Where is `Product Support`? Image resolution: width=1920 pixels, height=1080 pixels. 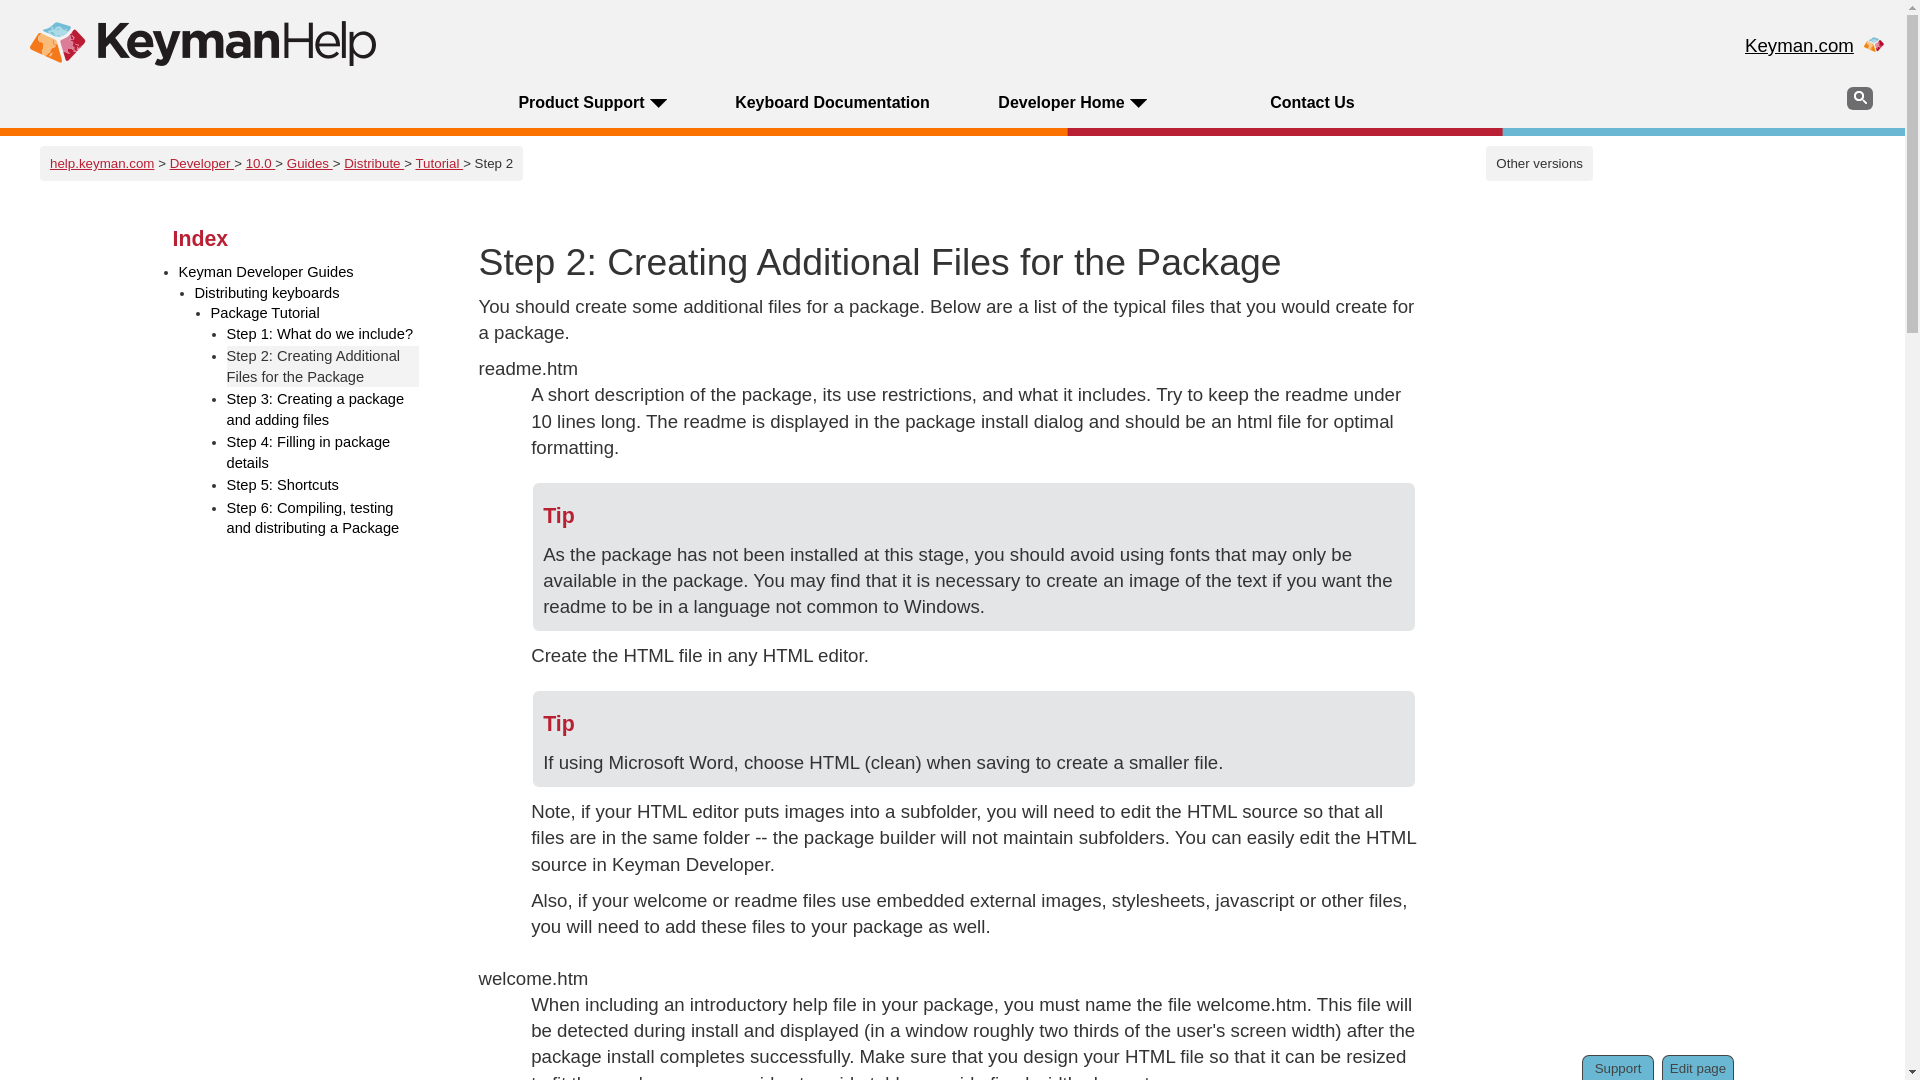 Product Support is located at coordinates (580, 102).